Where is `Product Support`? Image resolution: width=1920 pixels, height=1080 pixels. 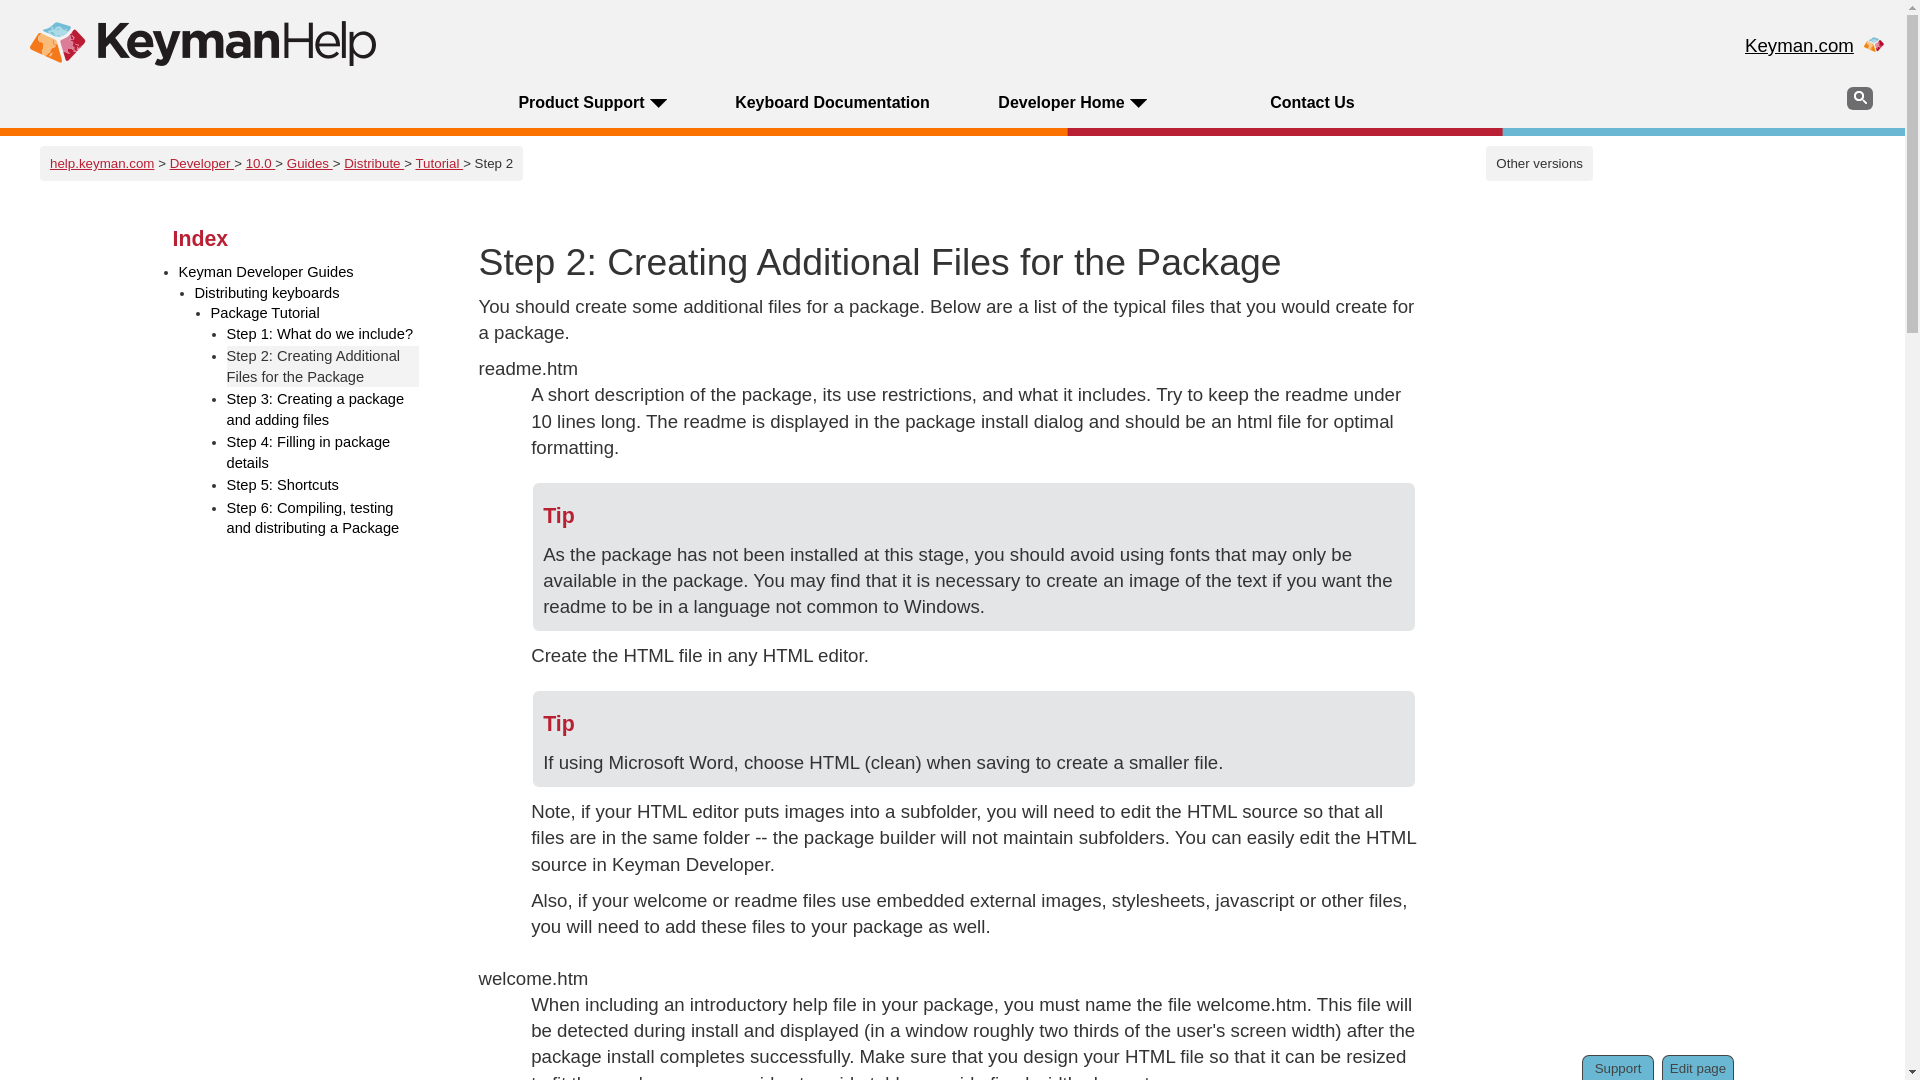 Product Support is located at coordinates (580, 102).